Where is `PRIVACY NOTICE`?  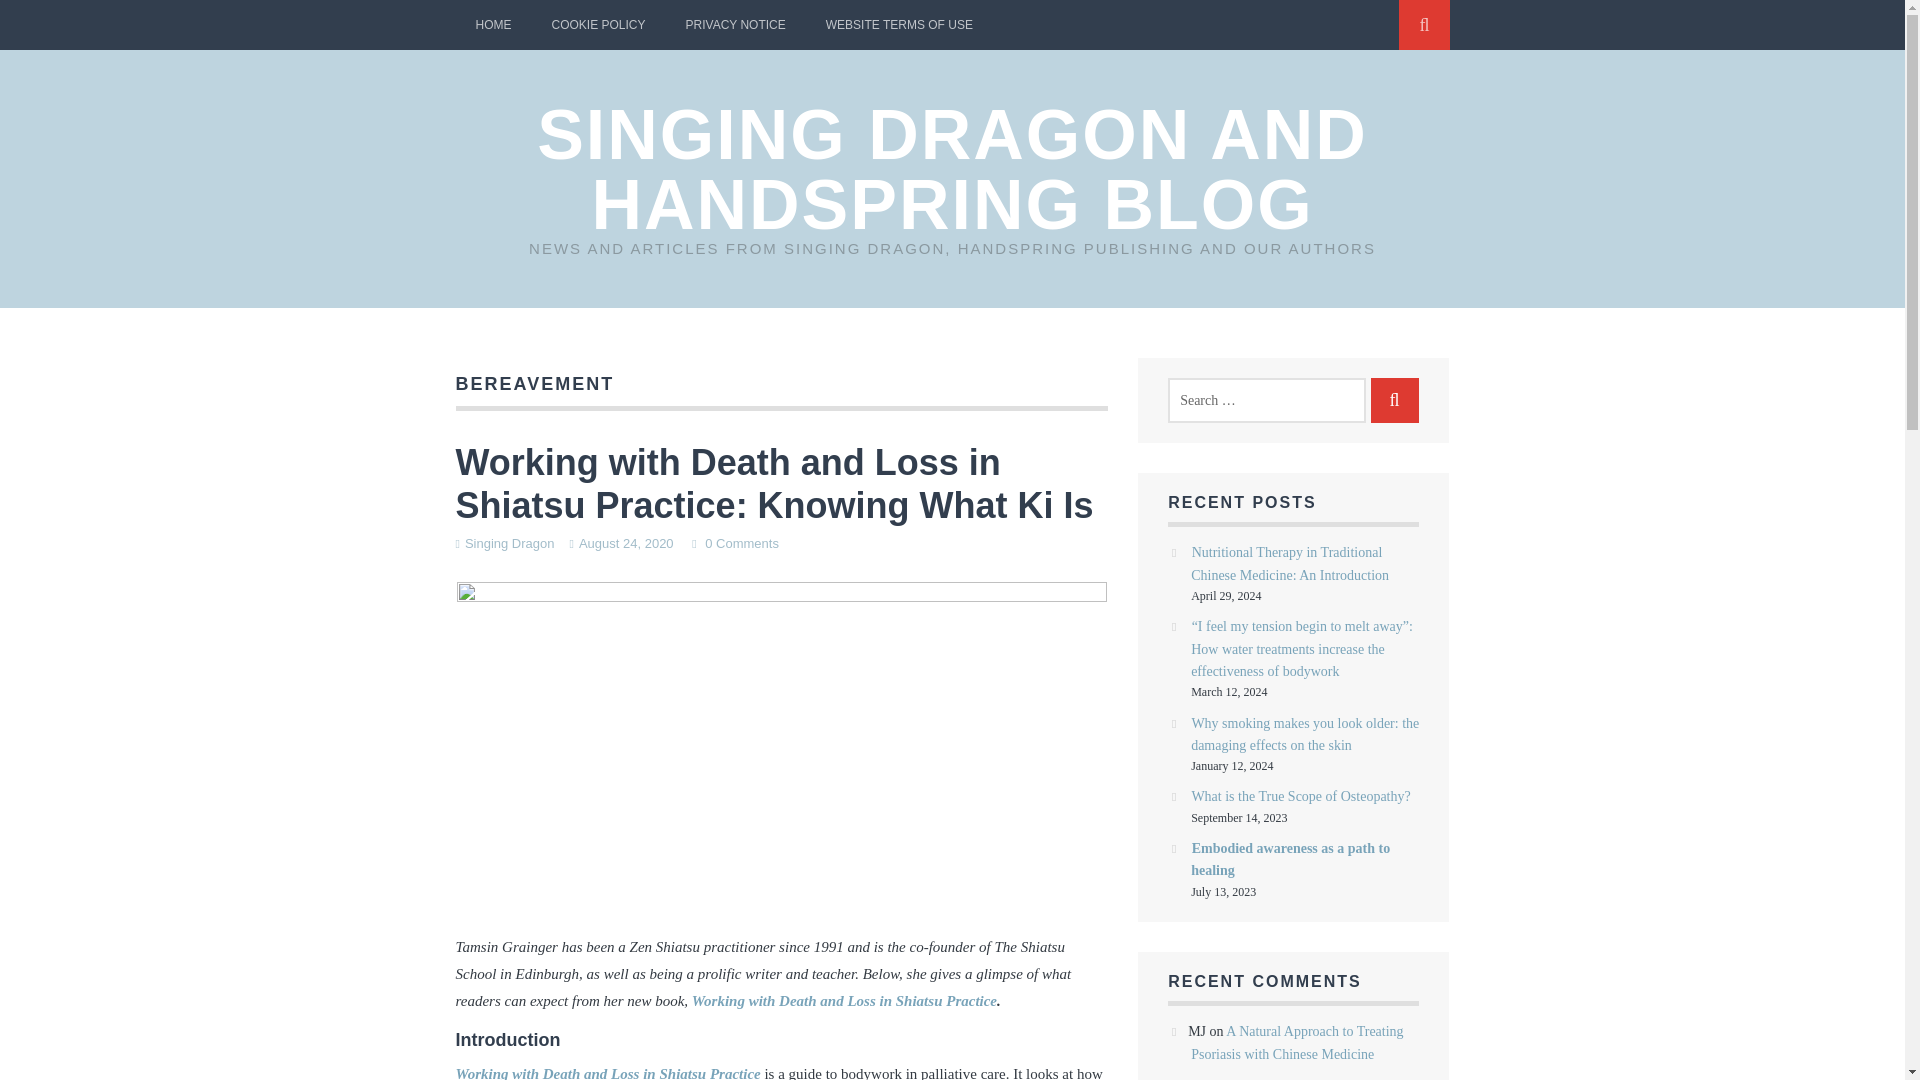 PRIVACY NOTICE is located at coordinates (736, 24).